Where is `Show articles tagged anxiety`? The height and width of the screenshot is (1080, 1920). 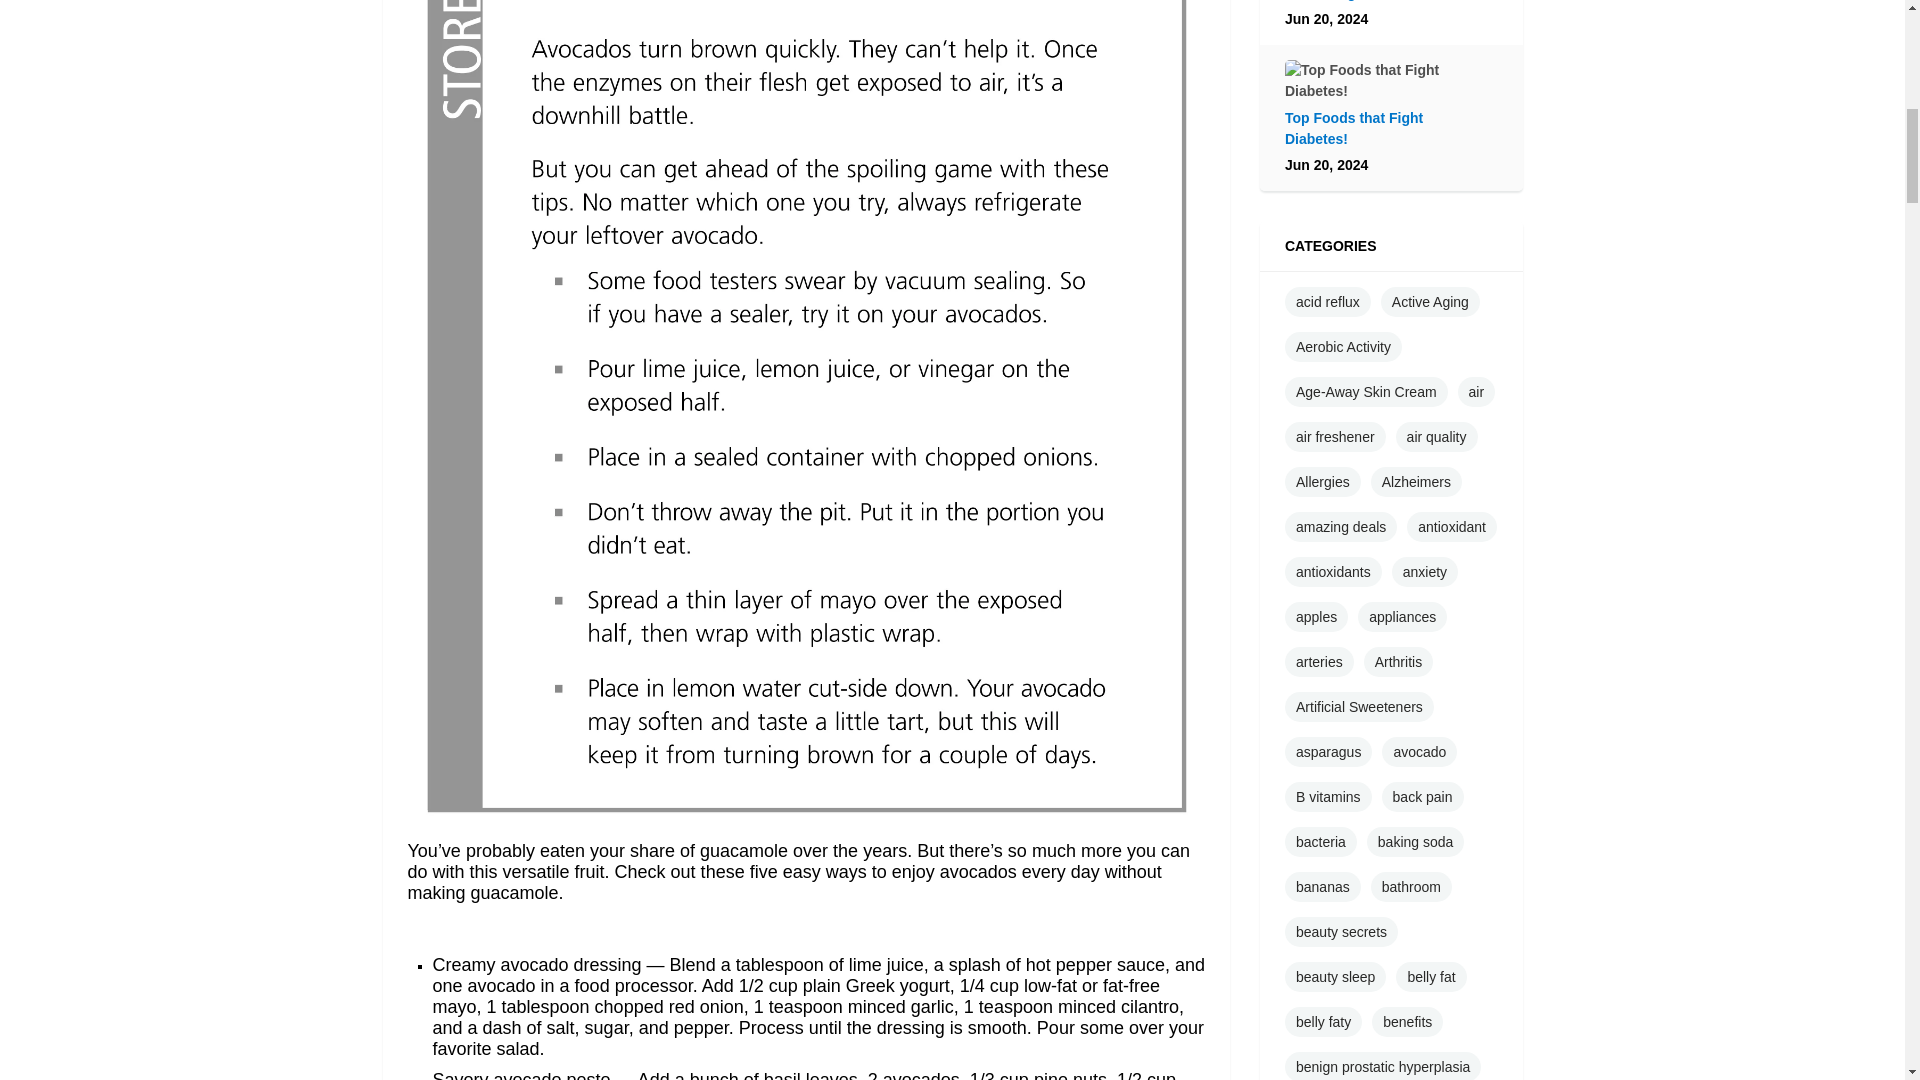 Show articles tagged anxiety is located at coordinates (1424, 572).